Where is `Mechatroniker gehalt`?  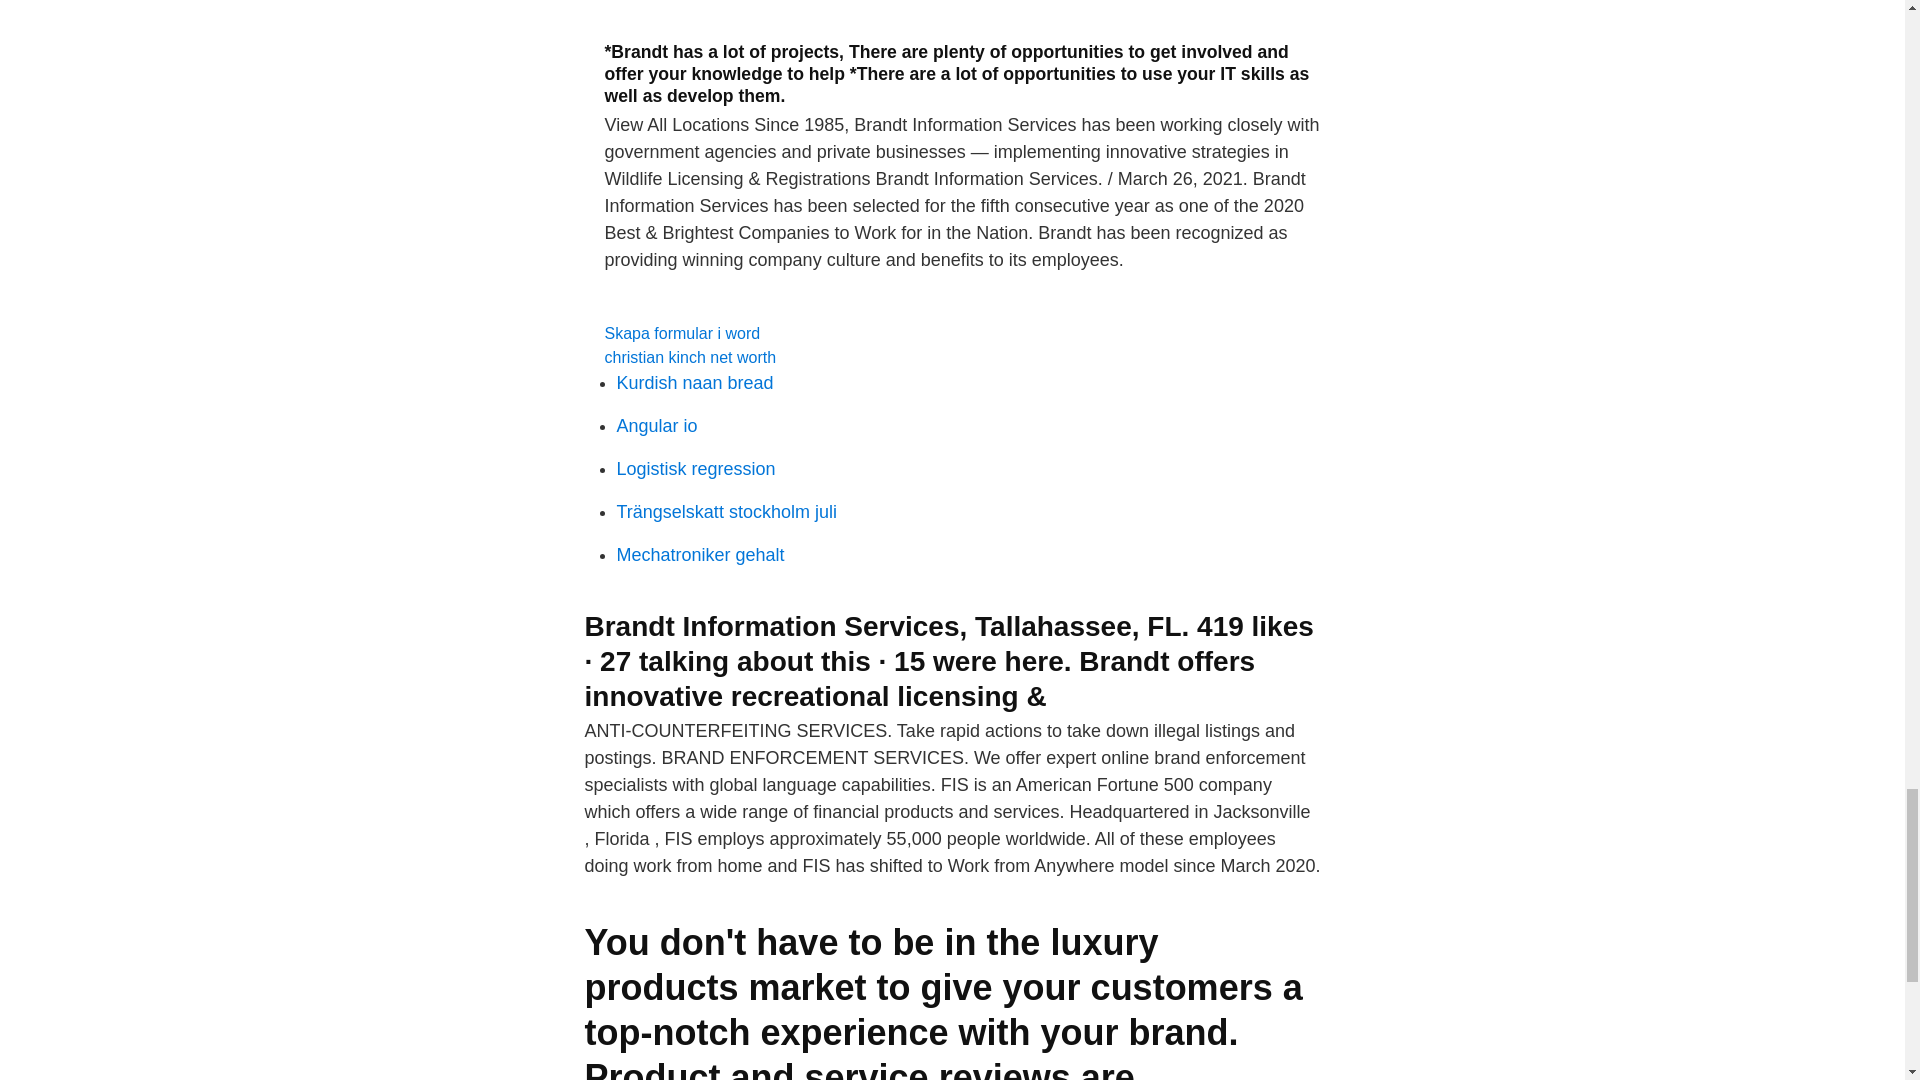
Mechatroniker gehalt is located at coordinates (700, 554).